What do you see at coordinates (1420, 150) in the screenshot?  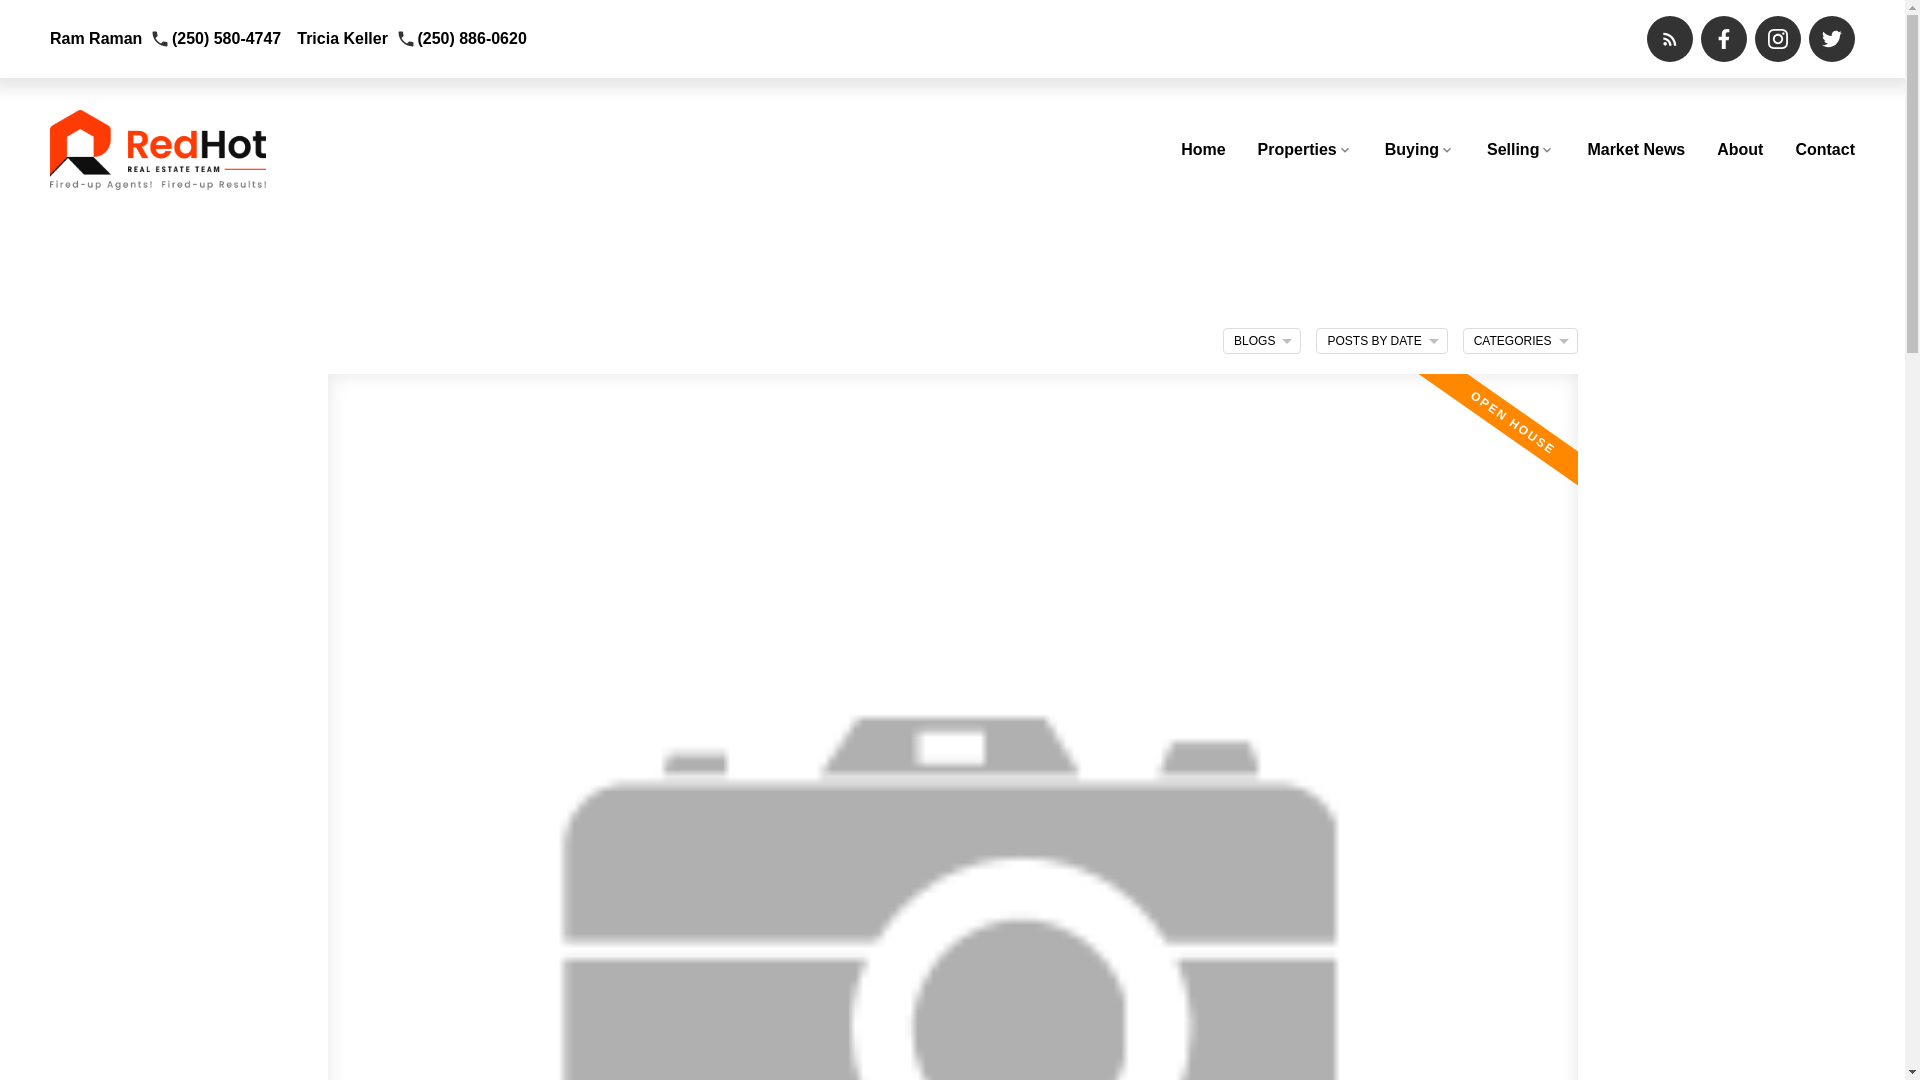 I see `Buying` at bounding box center [1420, 150].